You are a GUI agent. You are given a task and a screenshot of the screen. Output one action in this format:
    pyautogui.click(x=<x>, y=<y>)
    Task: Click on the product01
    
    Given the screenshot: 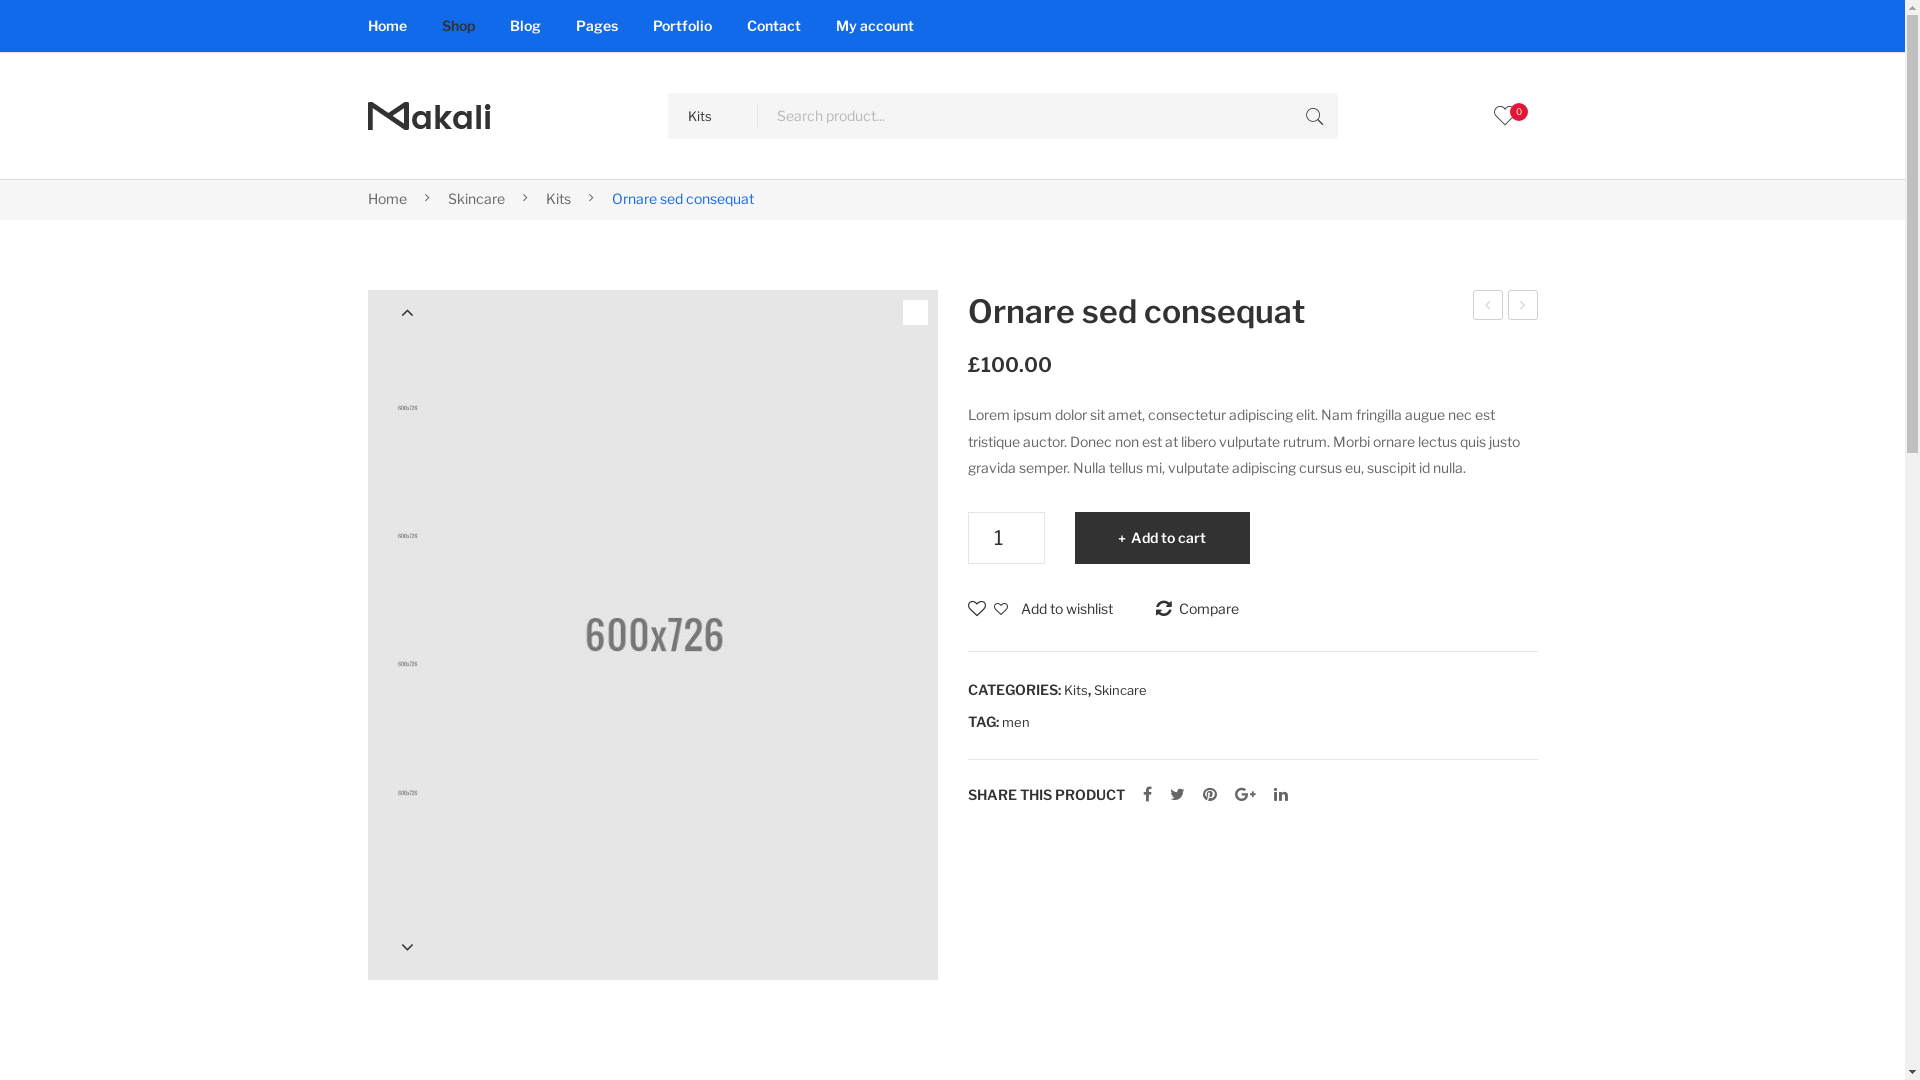 What is the action you would take?
    pyautogui.click(x=653, y=635)
    